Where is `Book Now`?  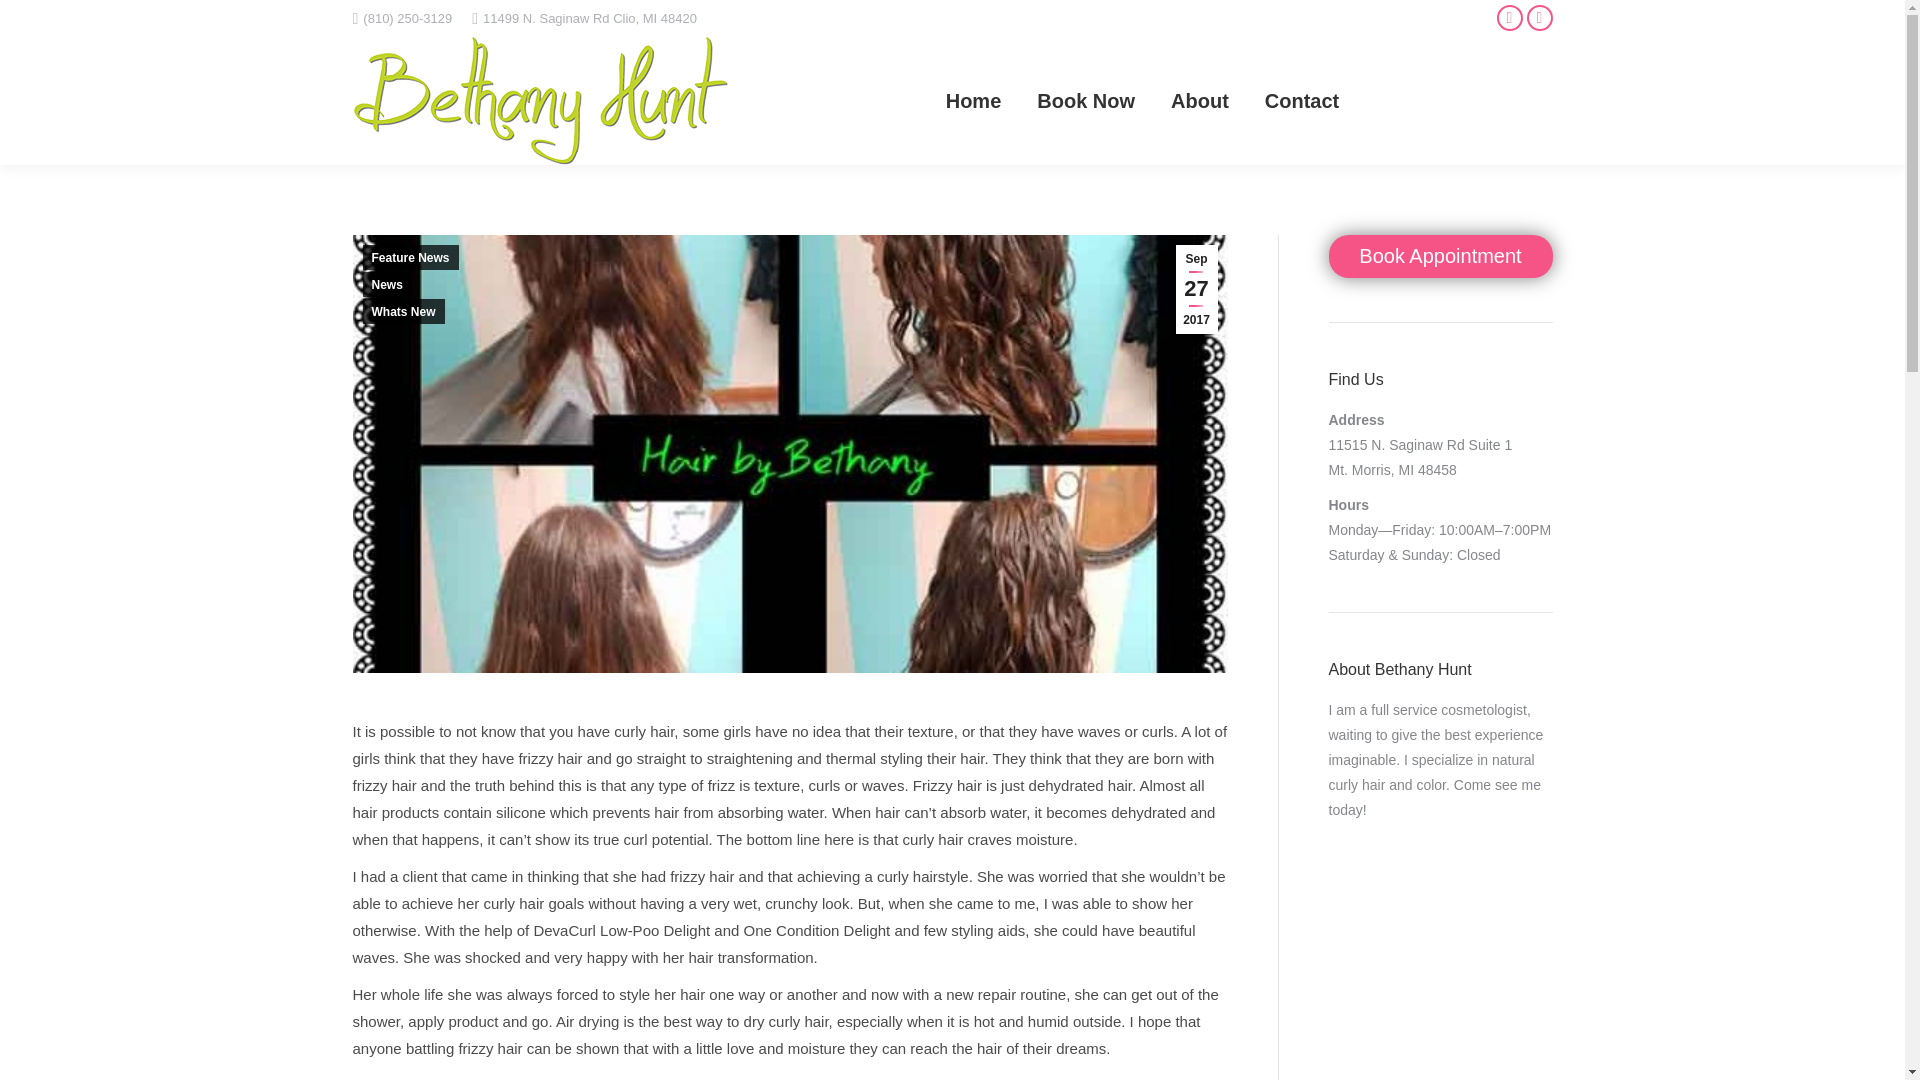 Book Now is located at coordinates (1085, 100).